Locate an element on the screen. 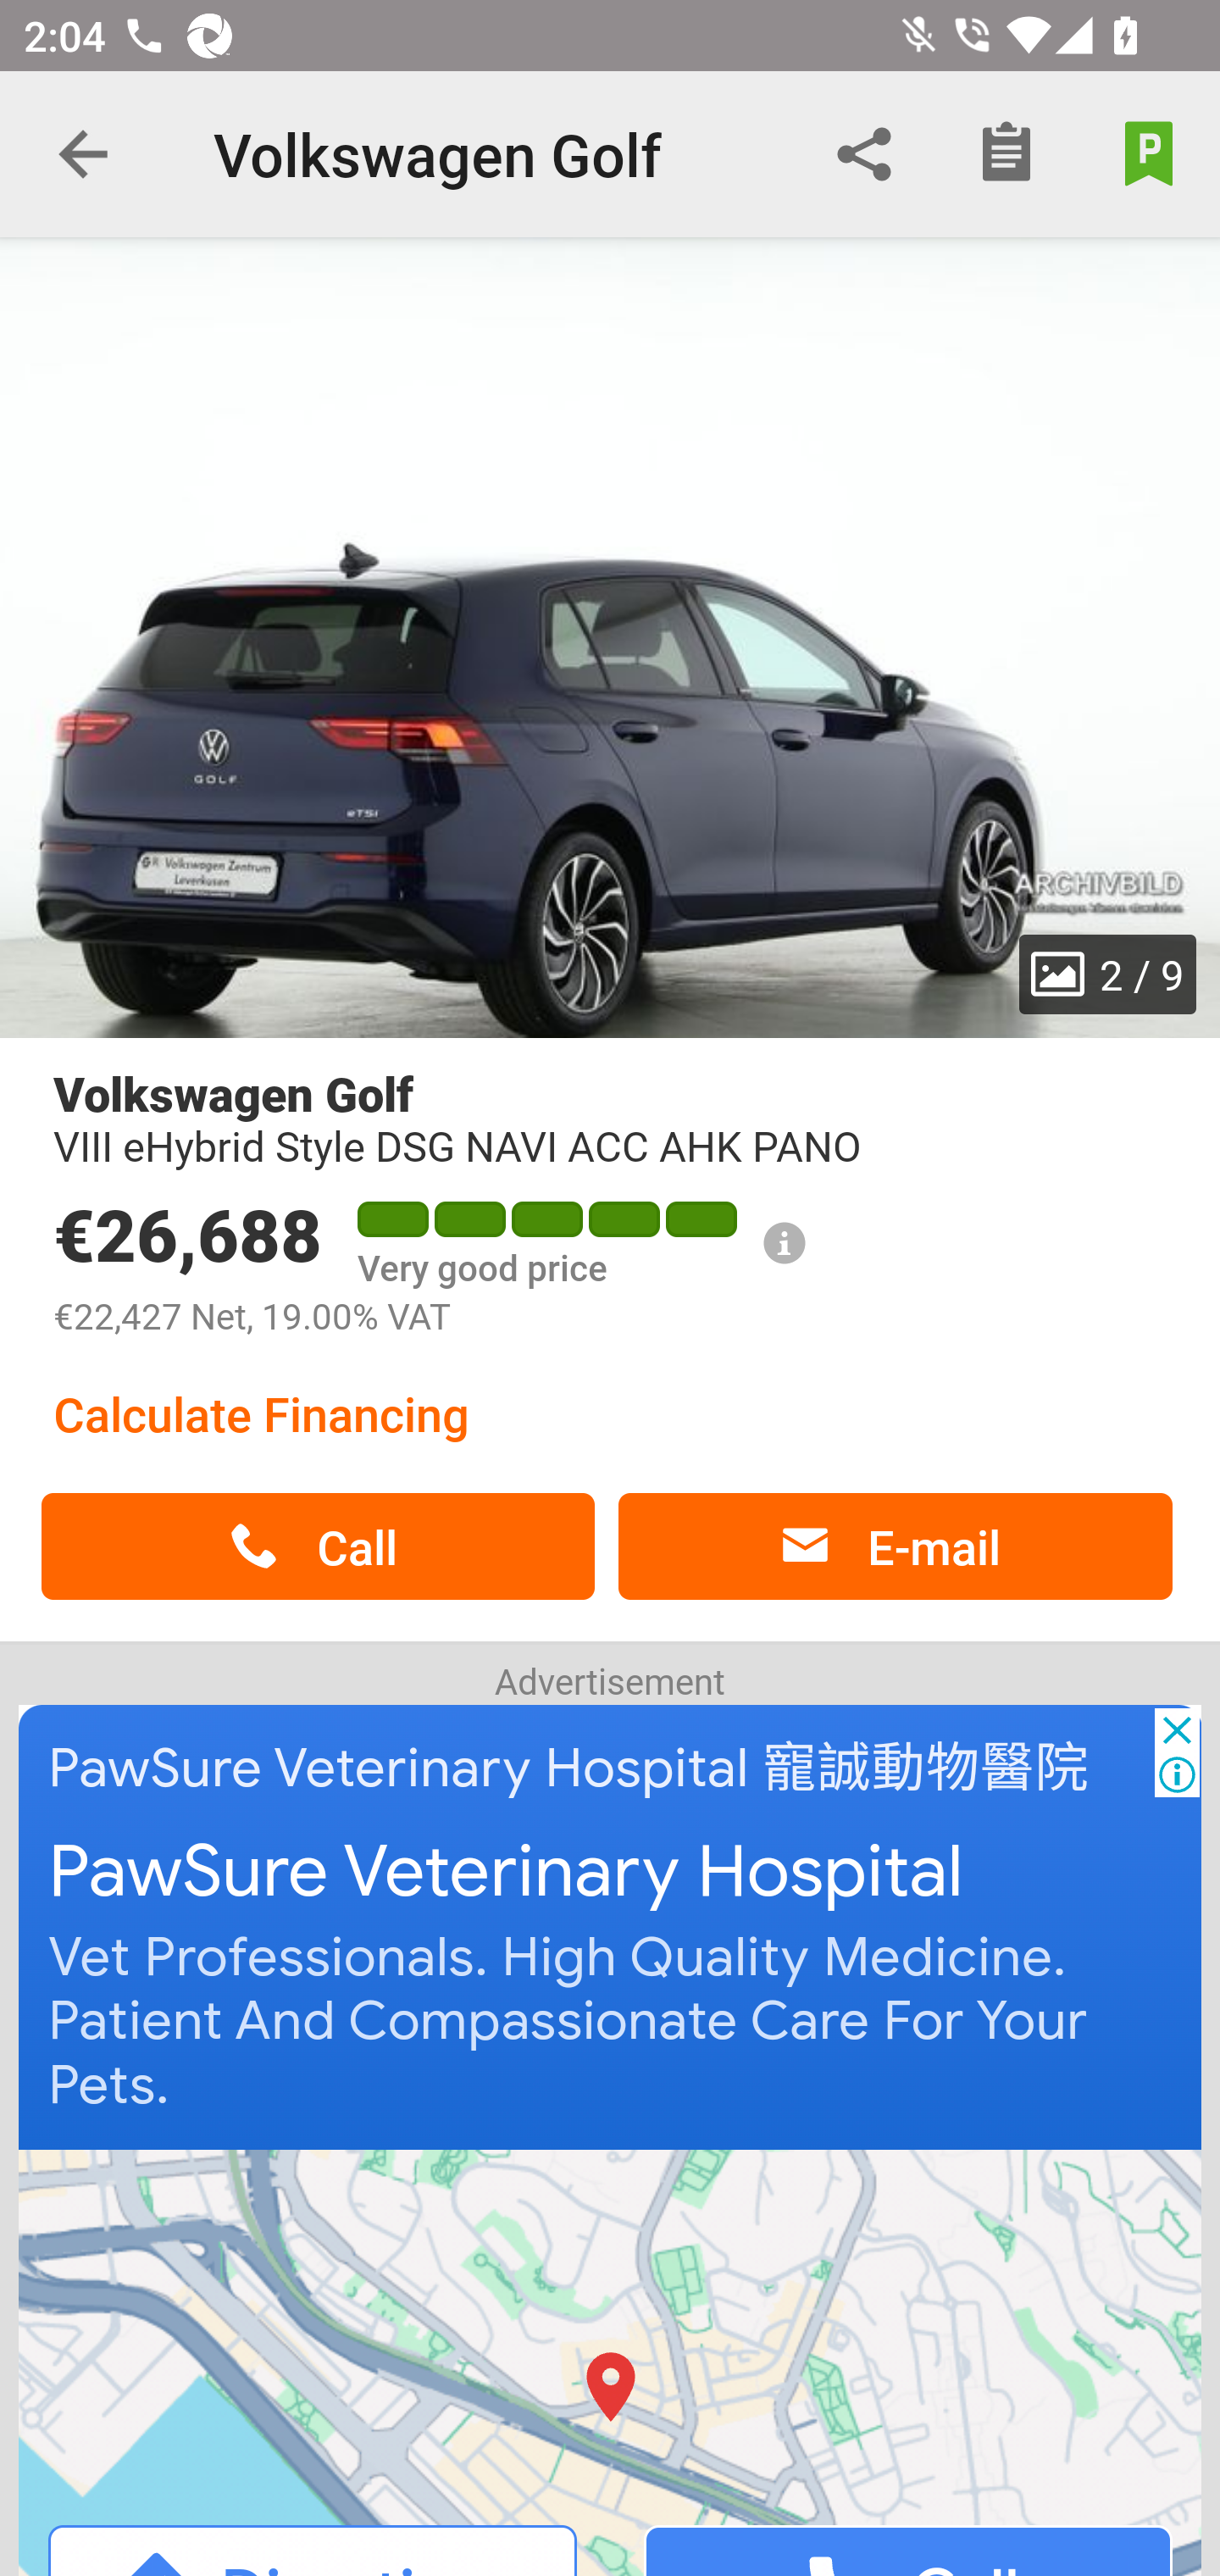 This screenshot has width=1220, height=2576. Navigate up is located at coordinates (83, 154).